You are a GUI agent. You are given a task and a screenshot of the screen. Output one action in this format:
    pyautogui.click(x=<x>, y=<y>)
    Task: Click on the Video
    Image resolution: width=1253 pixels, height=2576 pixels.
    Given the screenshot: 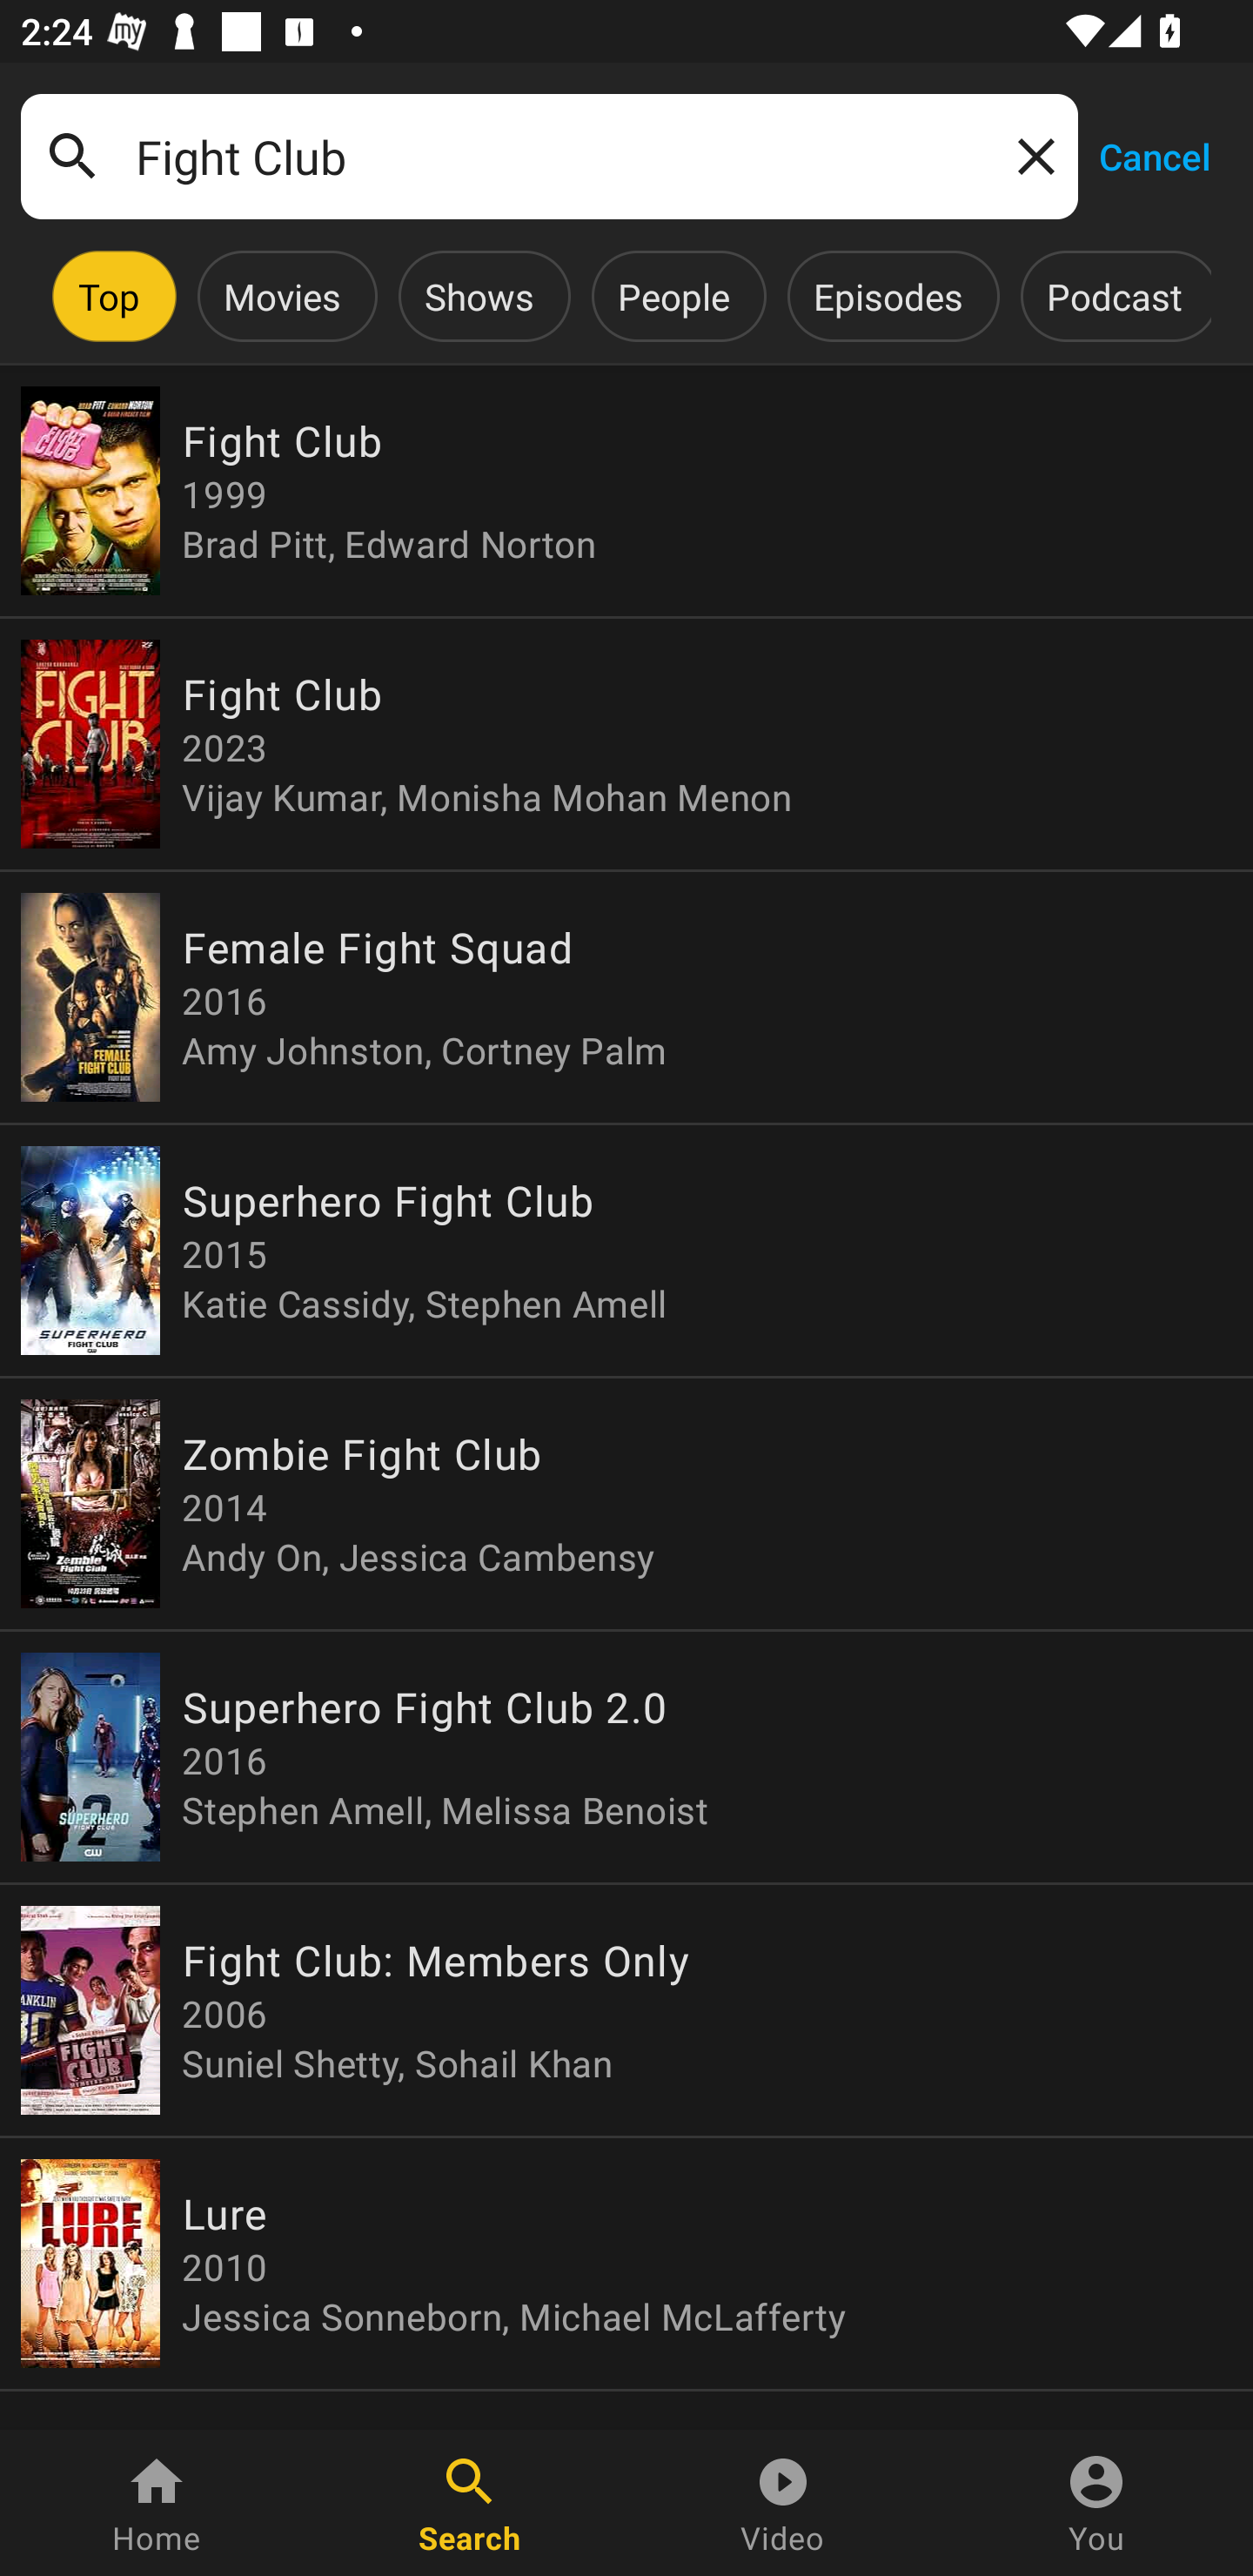 What is the action you would take?
    pyautogui.click(x=783, y=2503)
    